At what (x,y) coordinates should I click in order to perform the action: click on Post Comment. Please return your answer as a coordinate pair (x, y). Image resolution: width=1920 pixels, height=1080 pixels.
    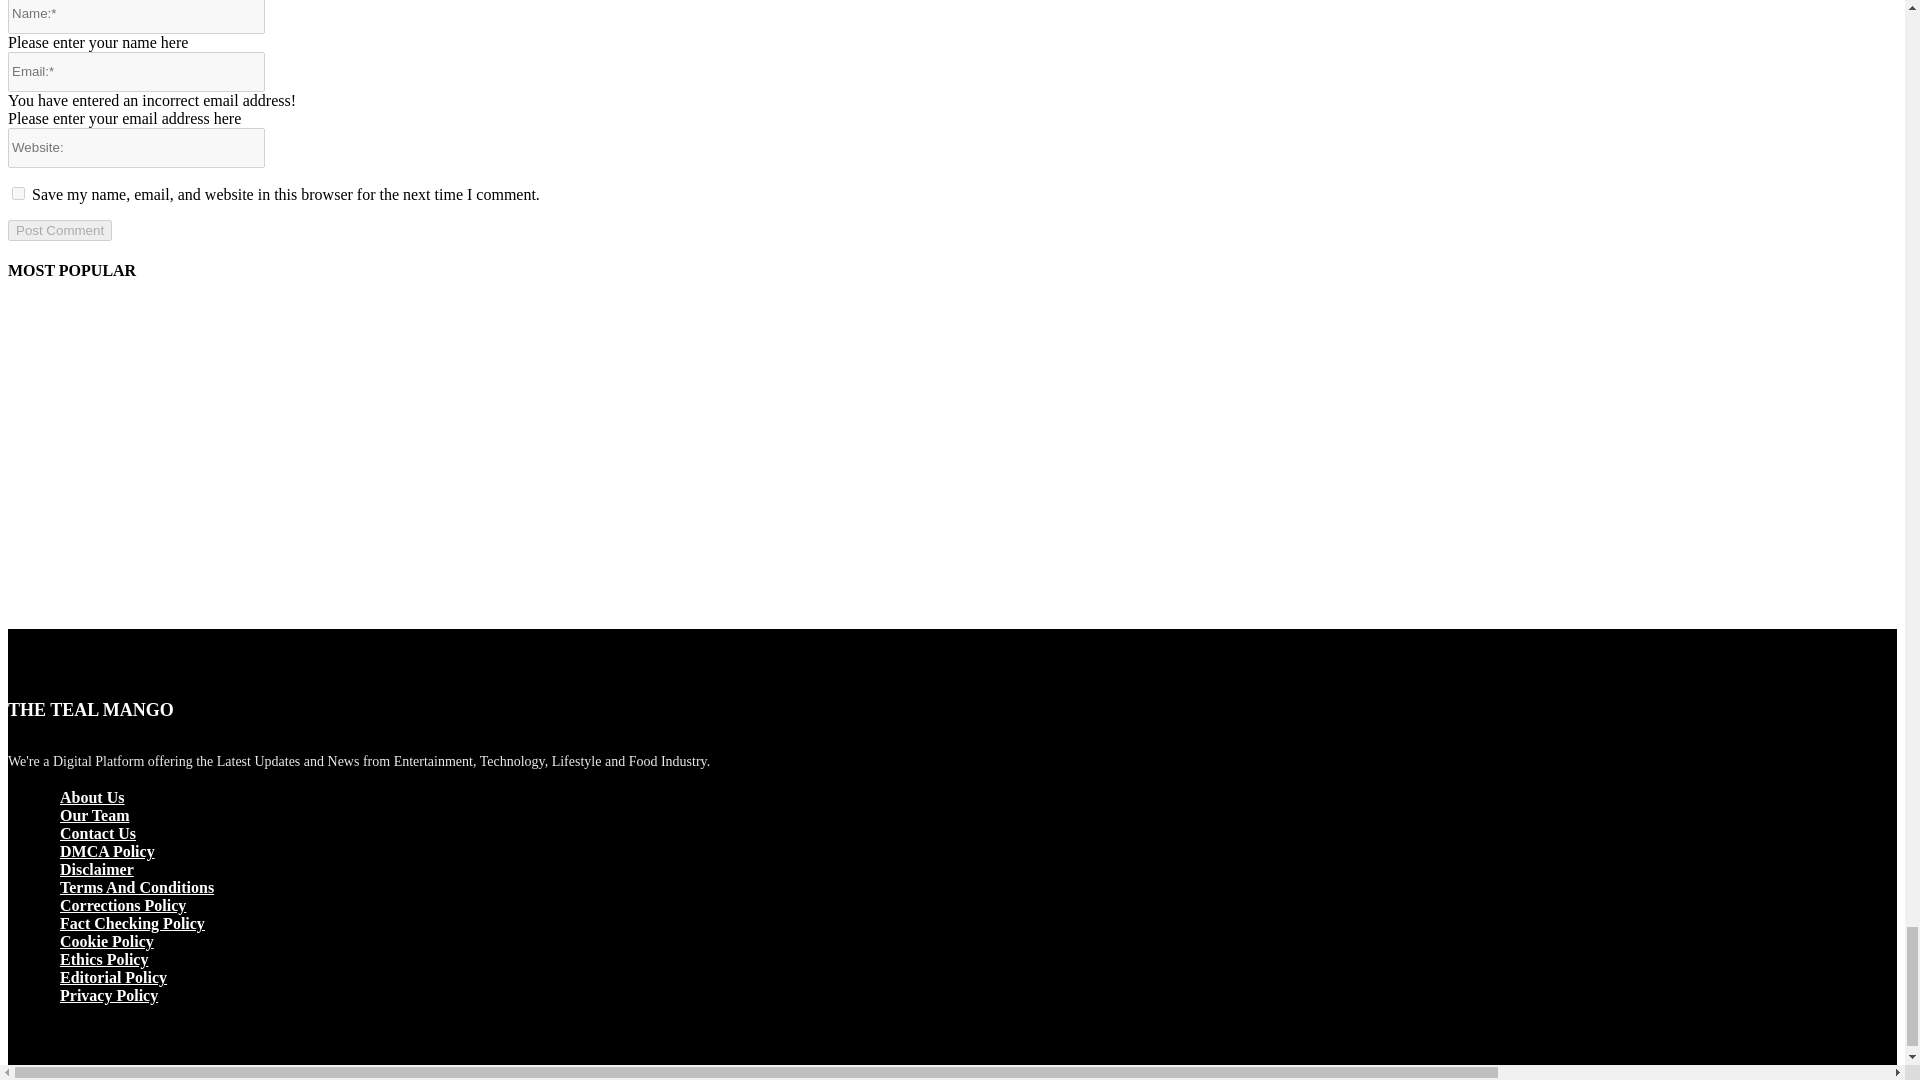
    Looking at the image, I should click on (59, 230).